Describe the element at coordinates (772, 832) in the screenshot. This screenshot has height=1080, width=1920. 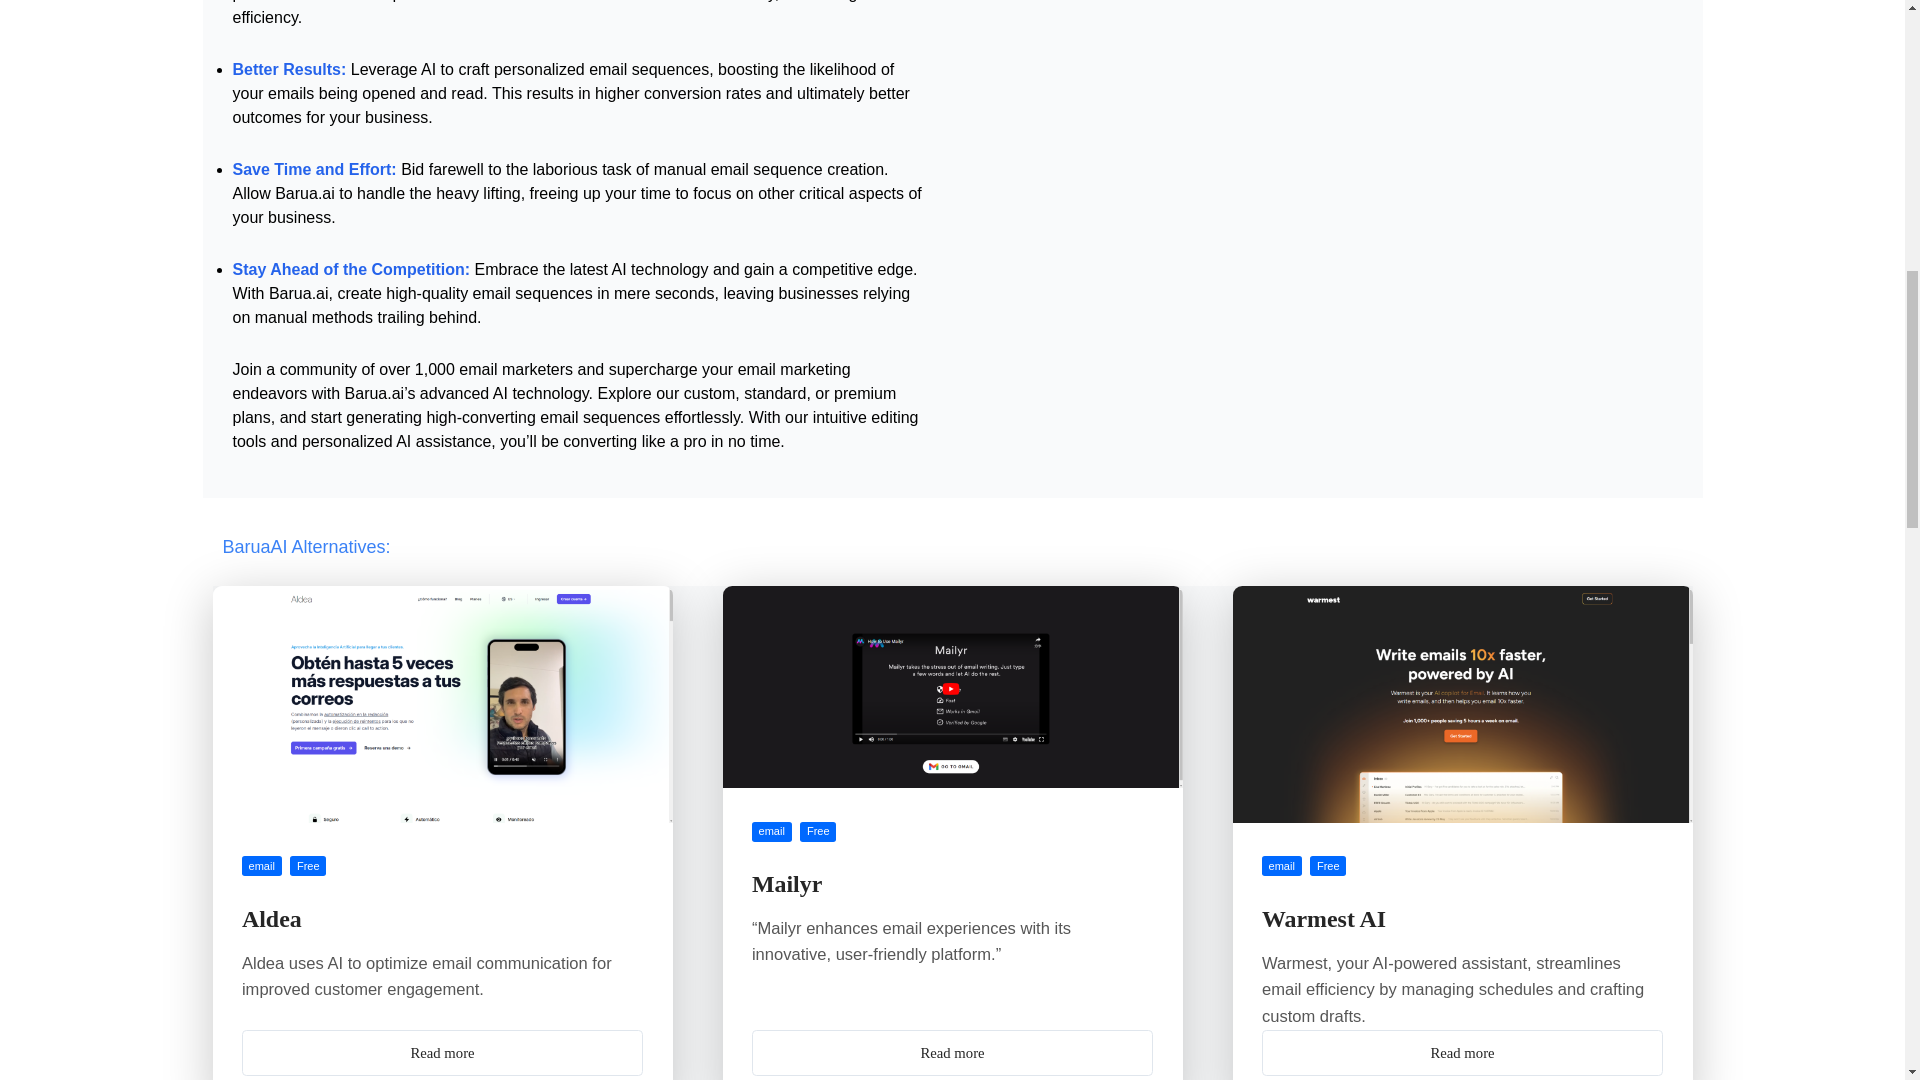
I see `email` at that location.